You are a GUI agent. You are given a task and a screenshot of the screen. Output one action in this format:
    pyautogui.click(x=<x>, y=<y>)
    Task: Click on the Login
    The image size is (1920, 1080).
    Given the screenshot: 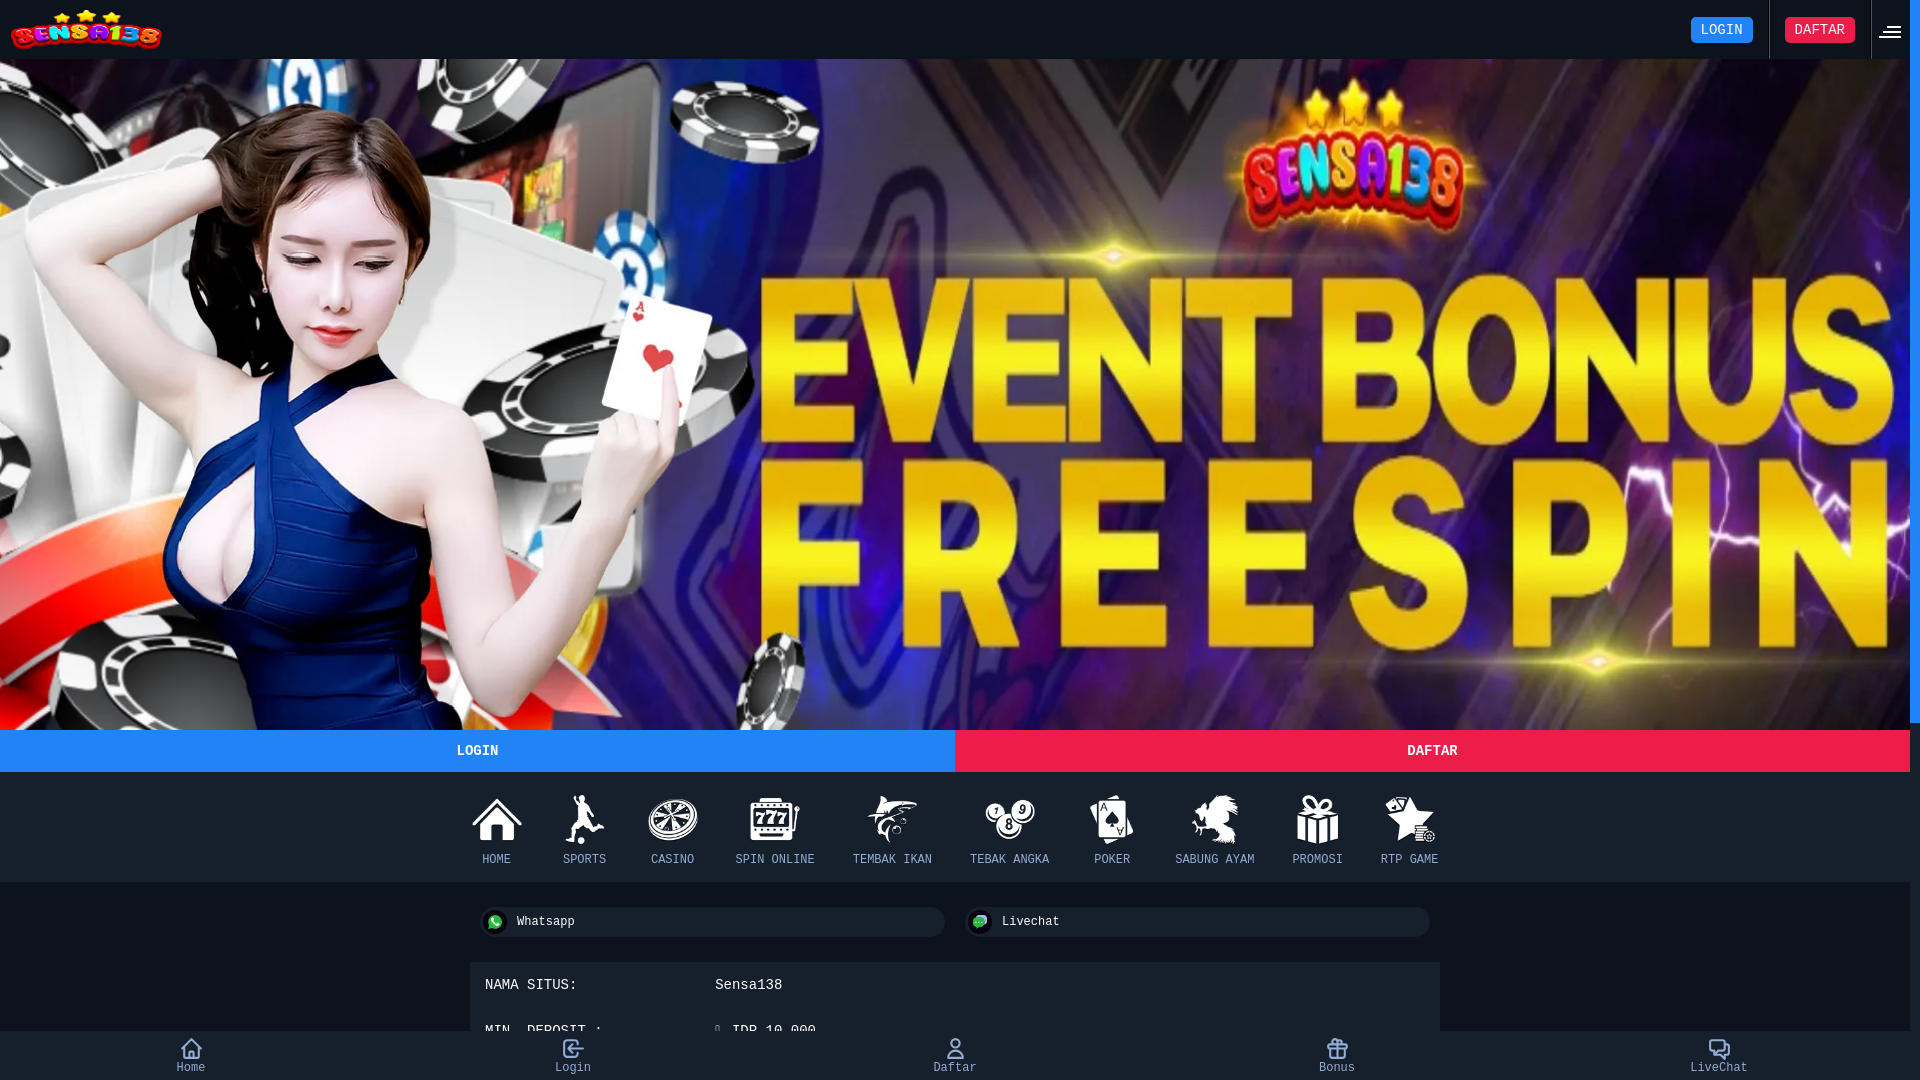 What is the action you would take?
    pyautogui.click(x=574, y=1056)
    